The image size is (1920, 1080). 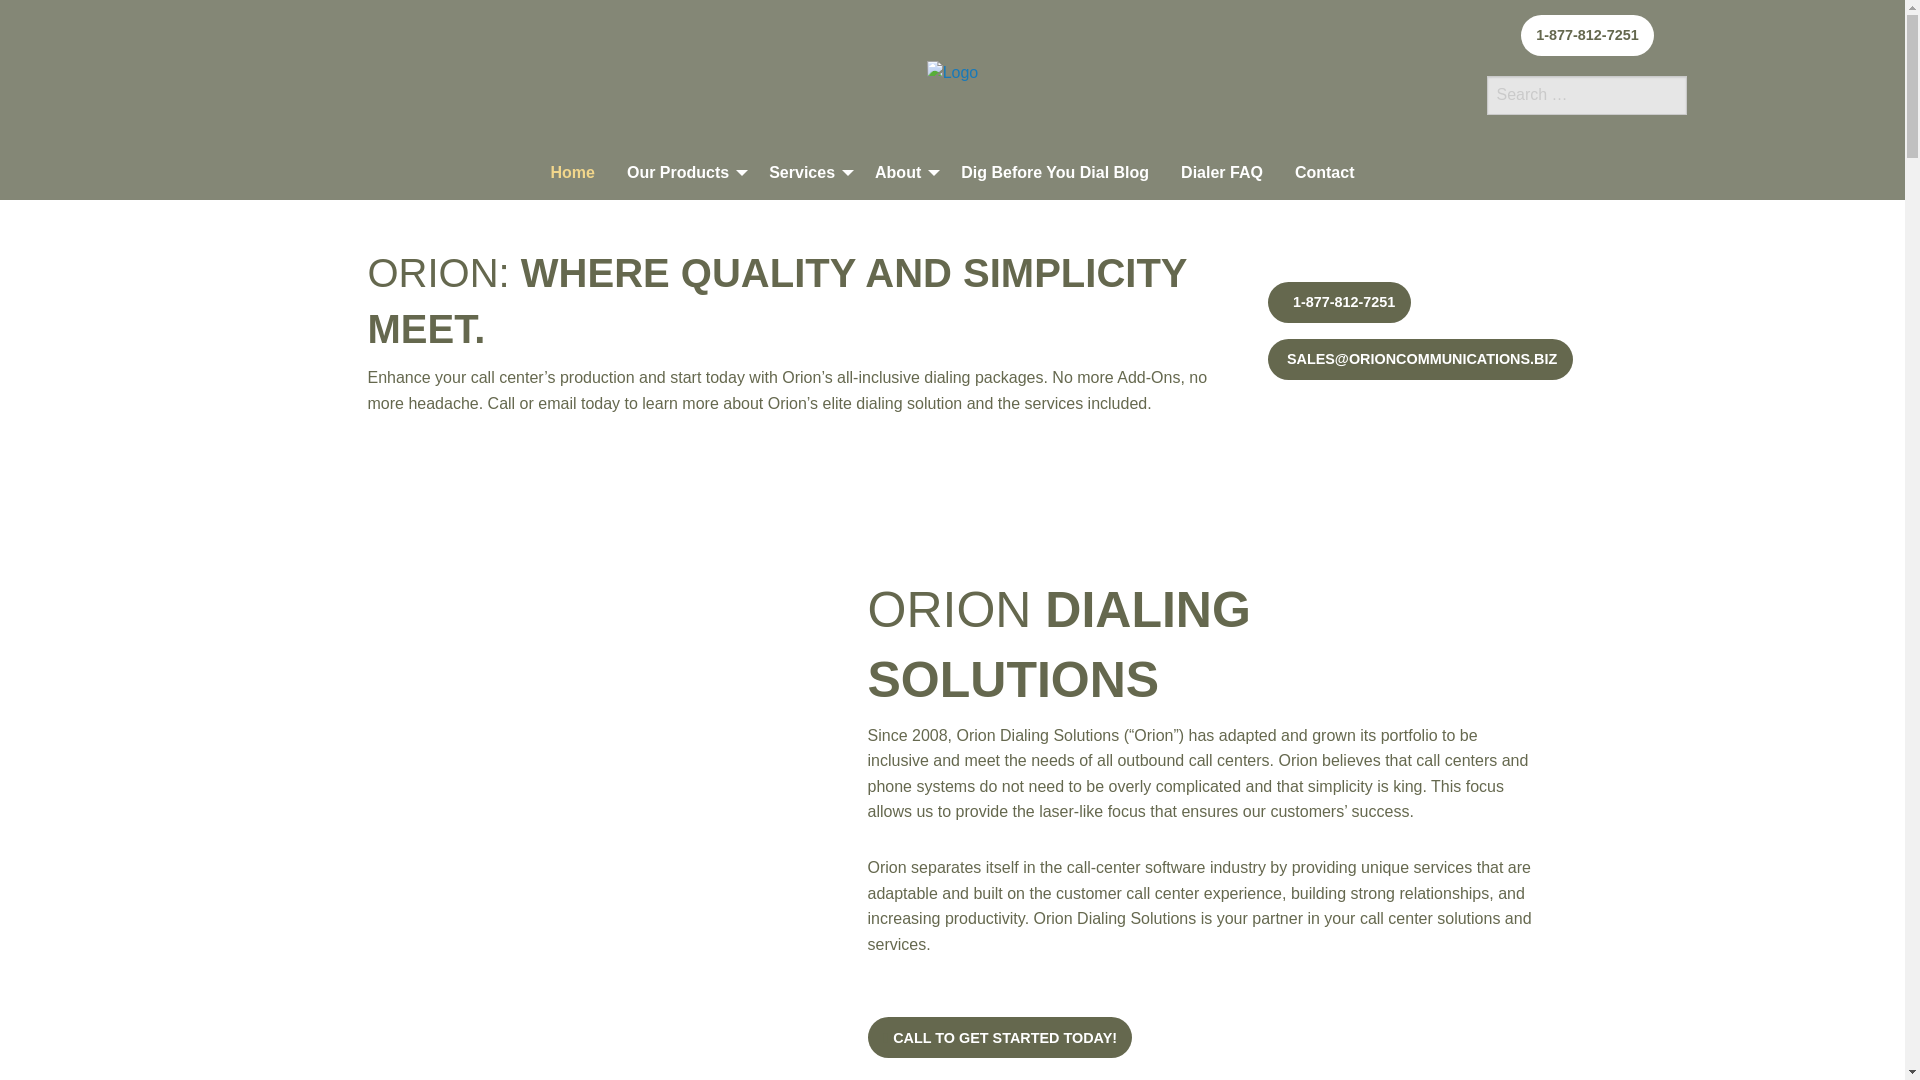 I want to click on Our Products, so click(x=681, y=173).